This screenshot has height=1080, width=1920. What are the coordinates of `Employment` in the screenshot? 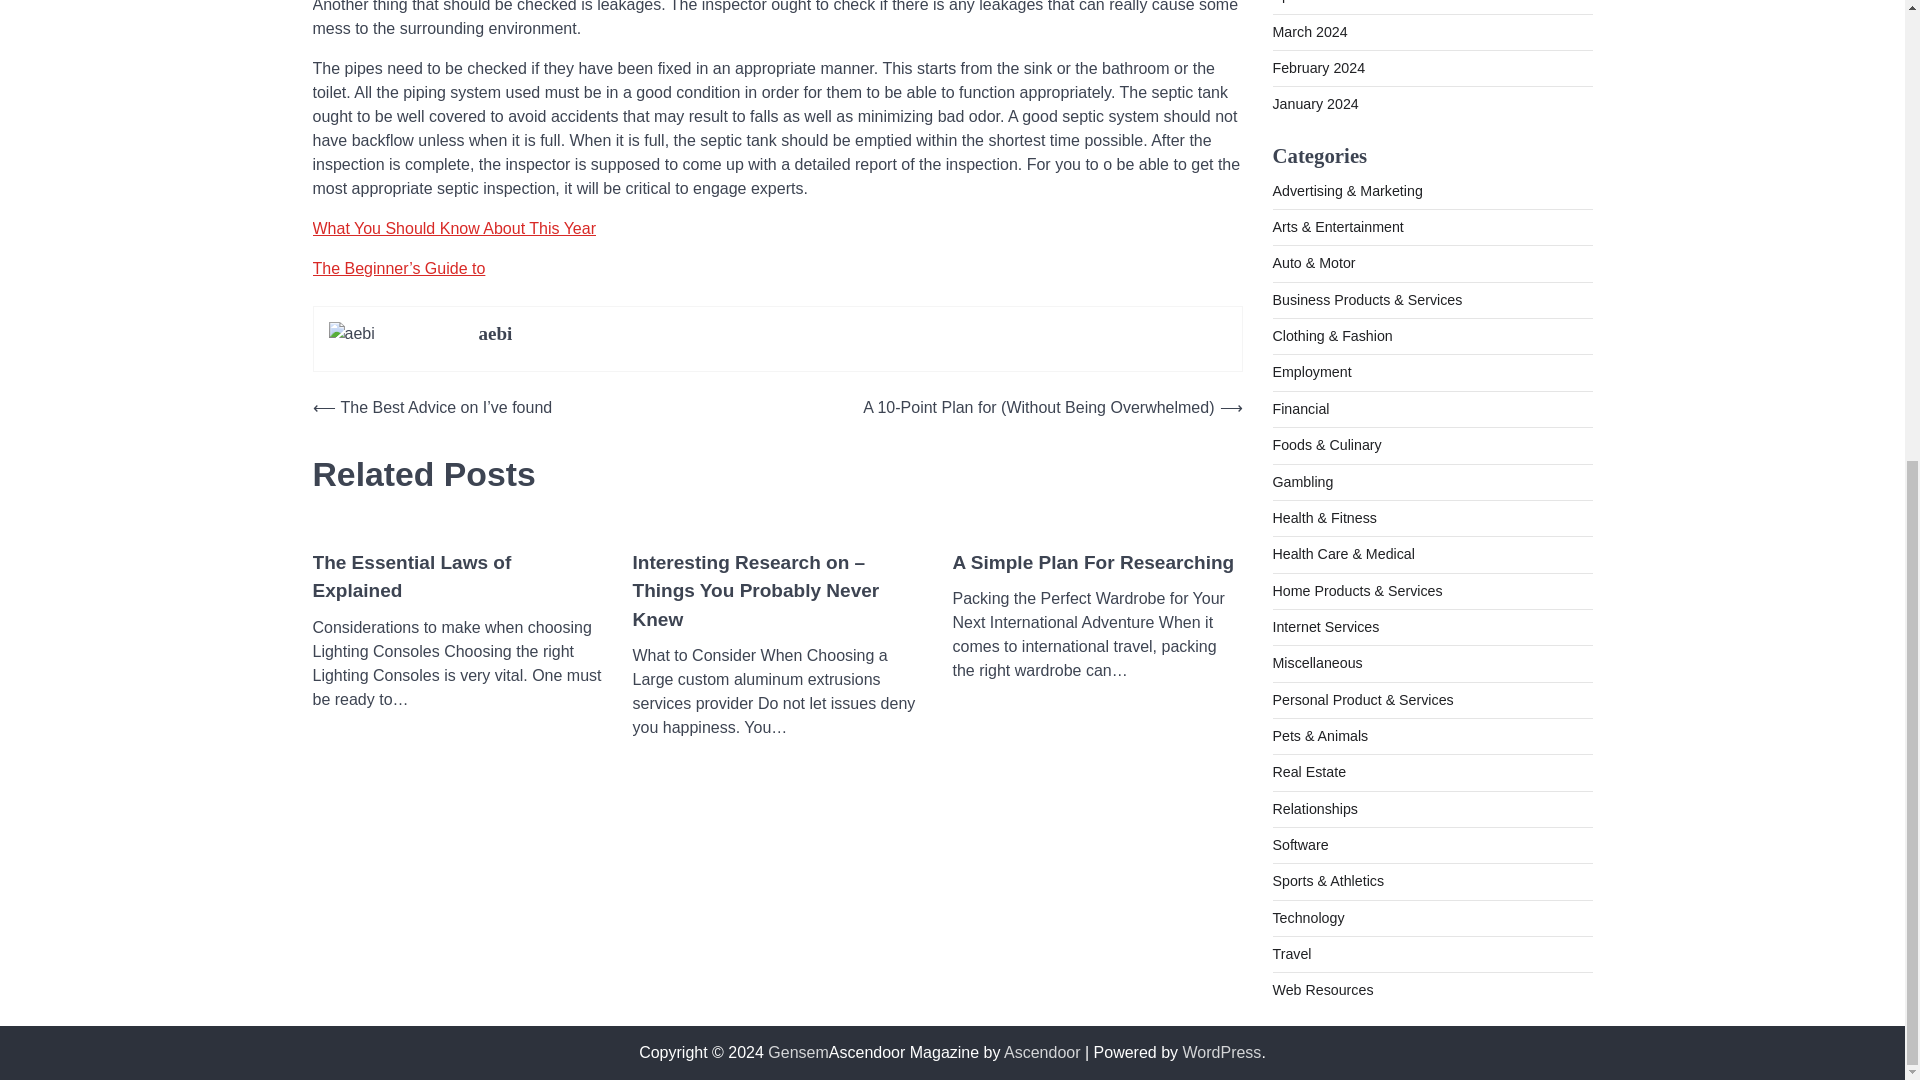 It's located at (1311, 372).